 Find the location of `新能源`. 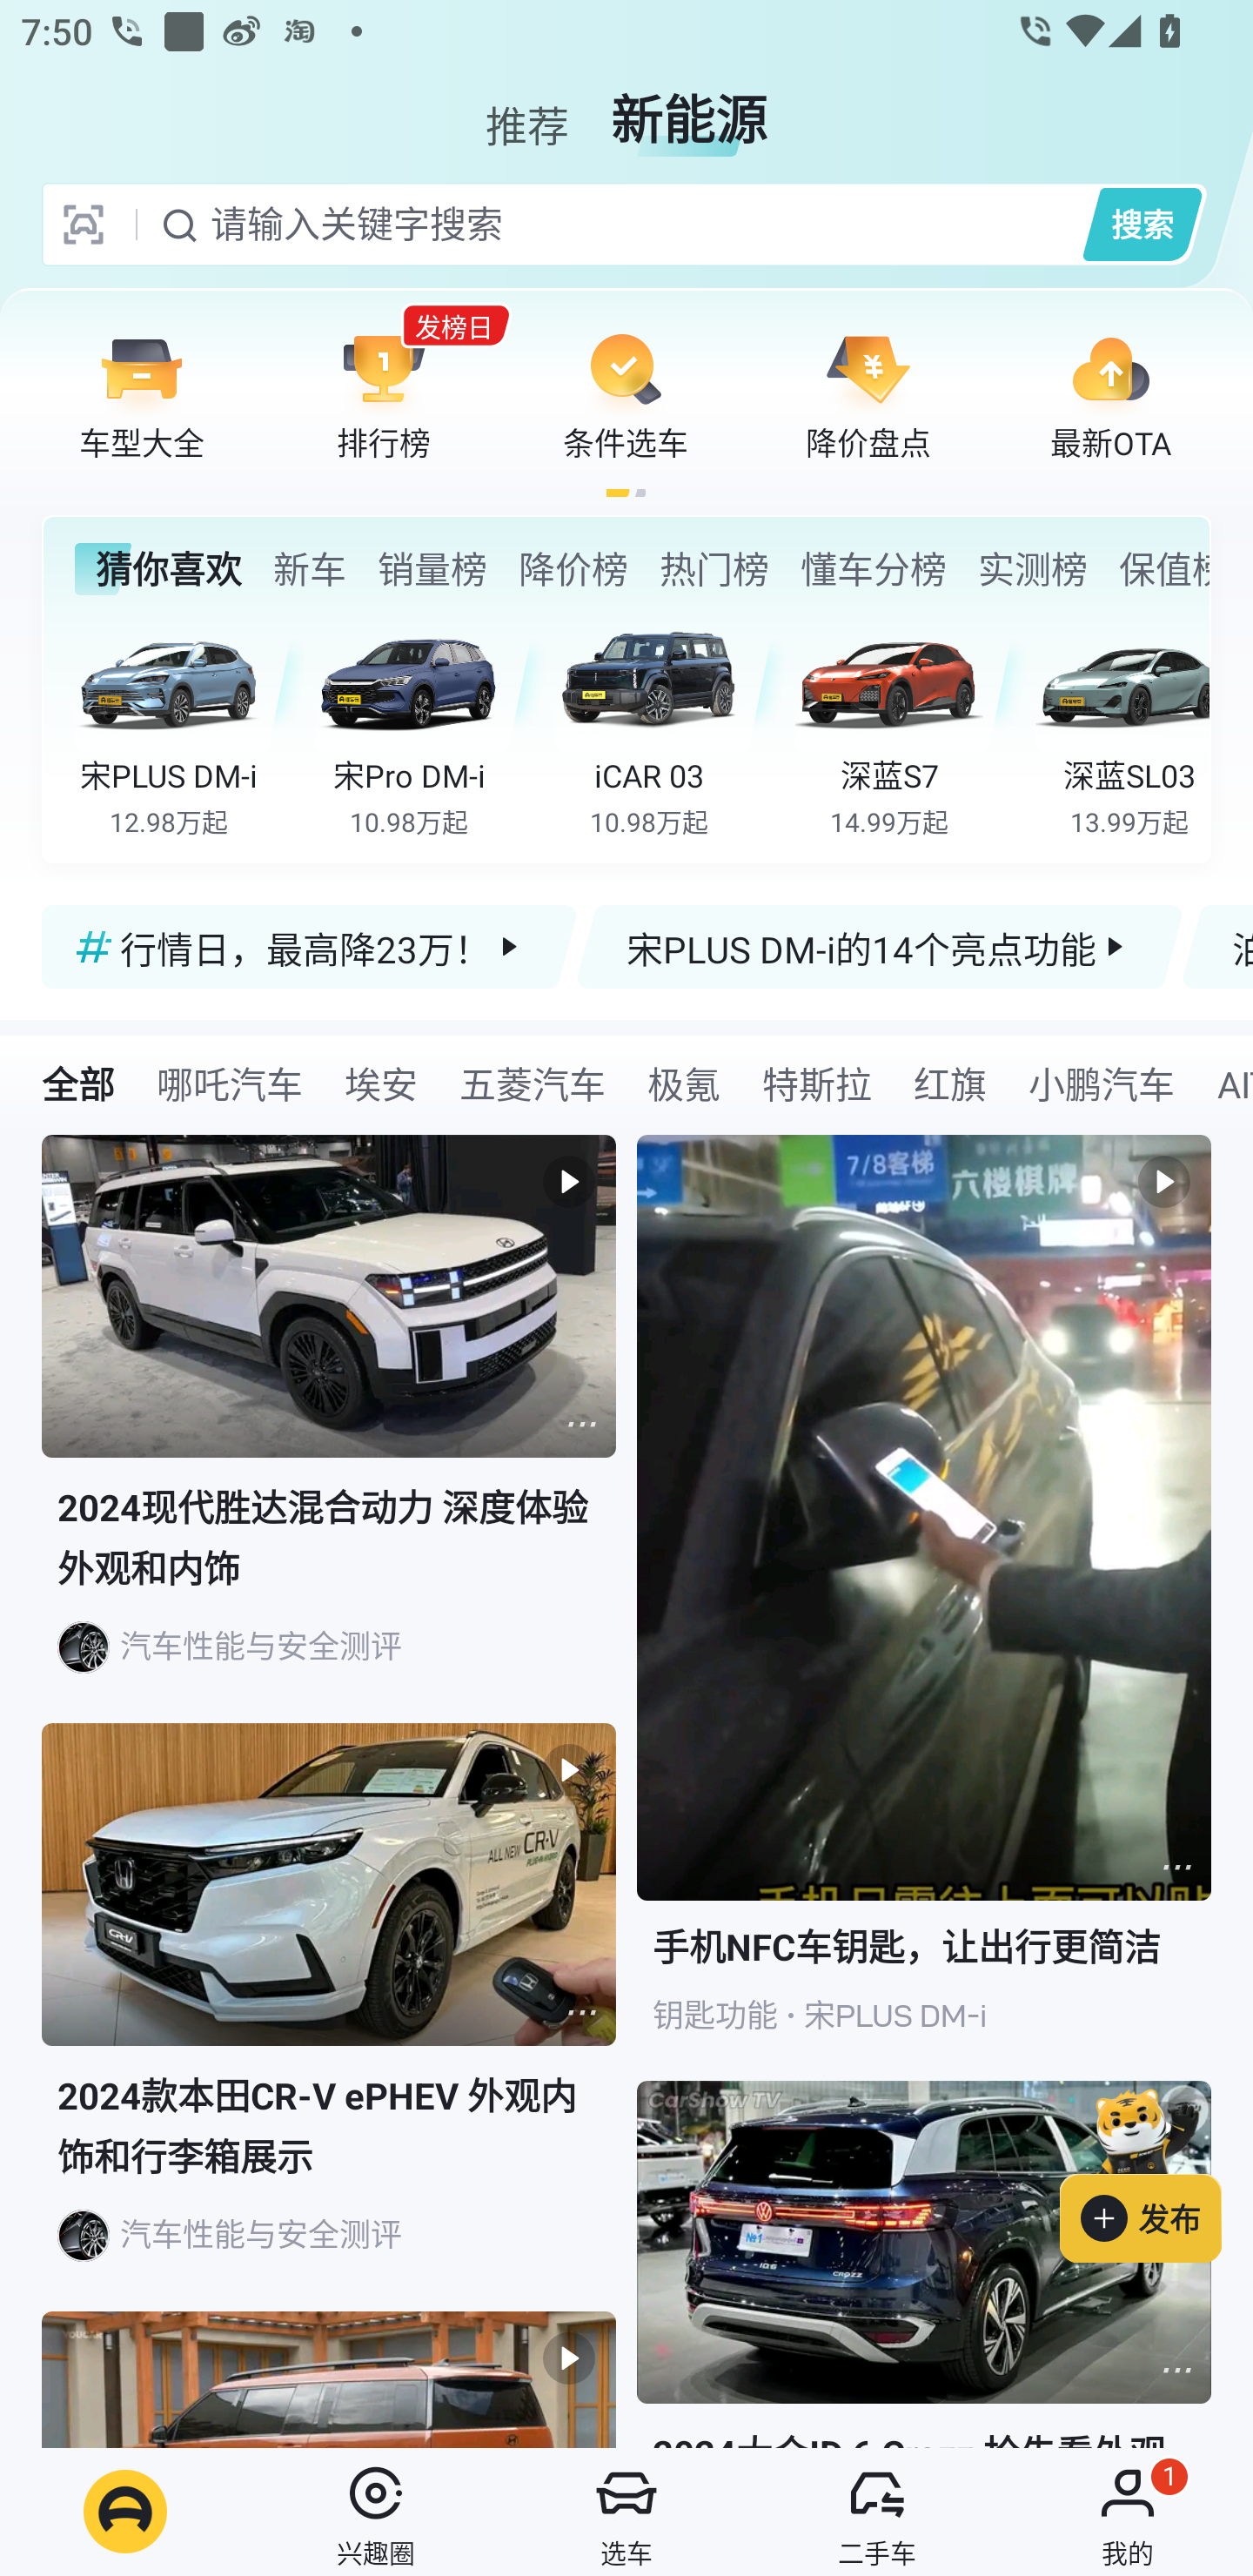

新能源 is located at coordinates (689, 108).